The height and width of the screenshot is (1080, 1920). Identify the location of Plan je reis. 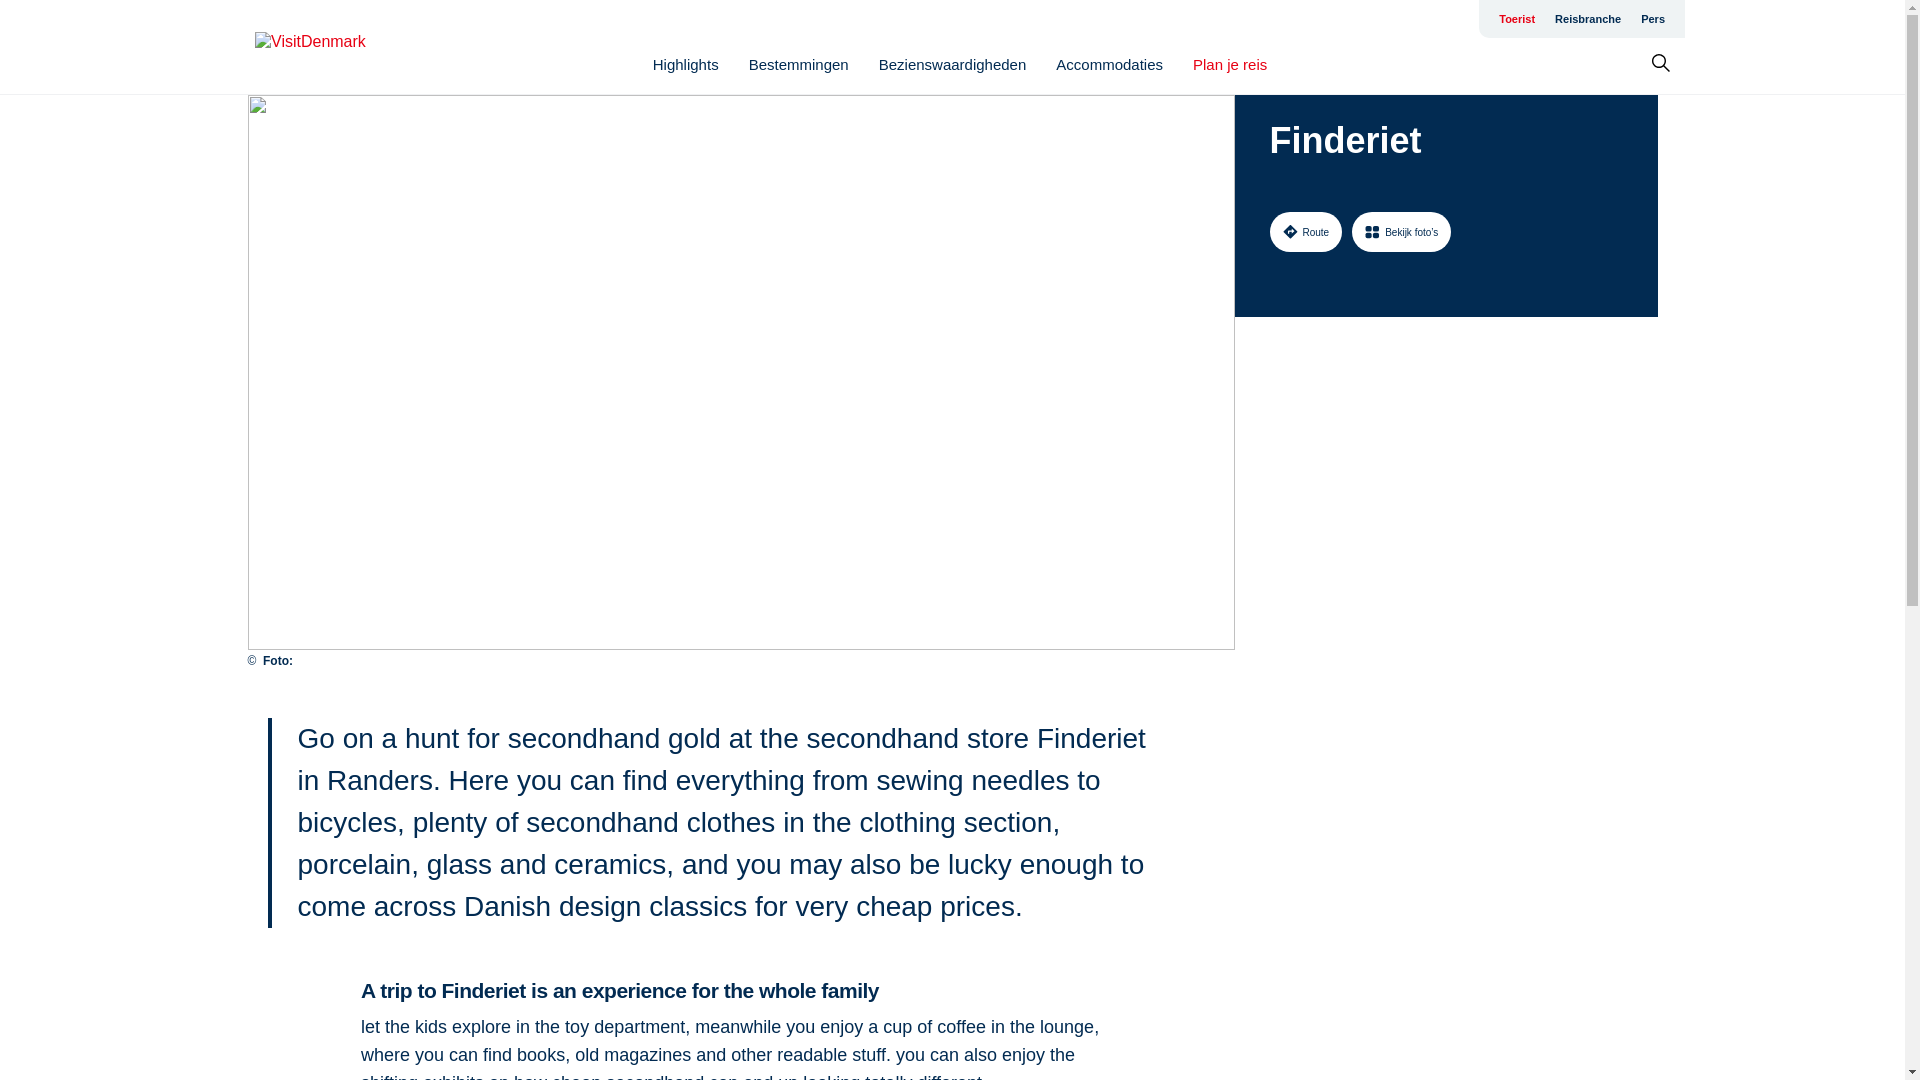
(1230, 64).